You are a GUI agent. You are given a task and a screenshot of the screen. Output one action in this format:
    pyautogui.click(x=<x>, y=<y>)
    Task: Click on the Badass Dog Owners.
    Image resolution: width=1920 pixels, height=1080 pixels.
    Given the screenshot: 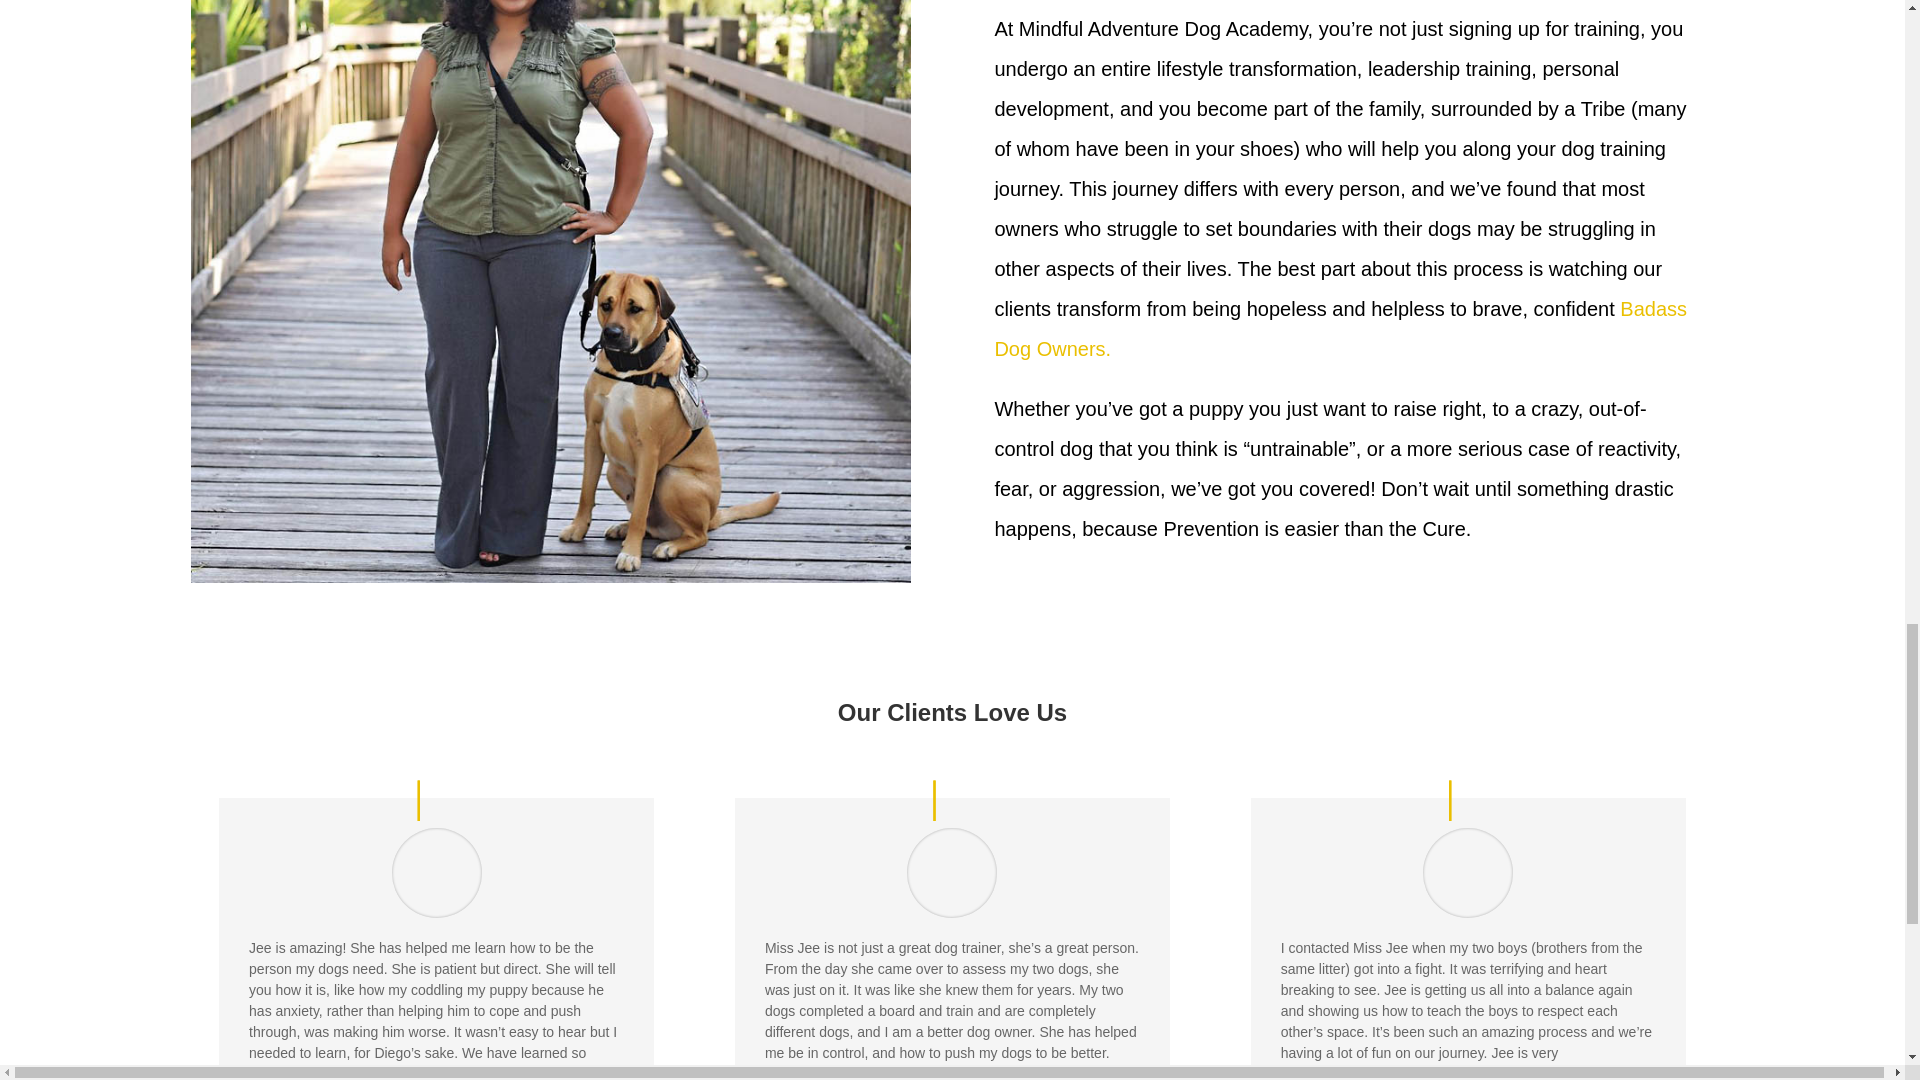 What is the action you would take?
    pyautogui.click(x=1340, y=328)
    